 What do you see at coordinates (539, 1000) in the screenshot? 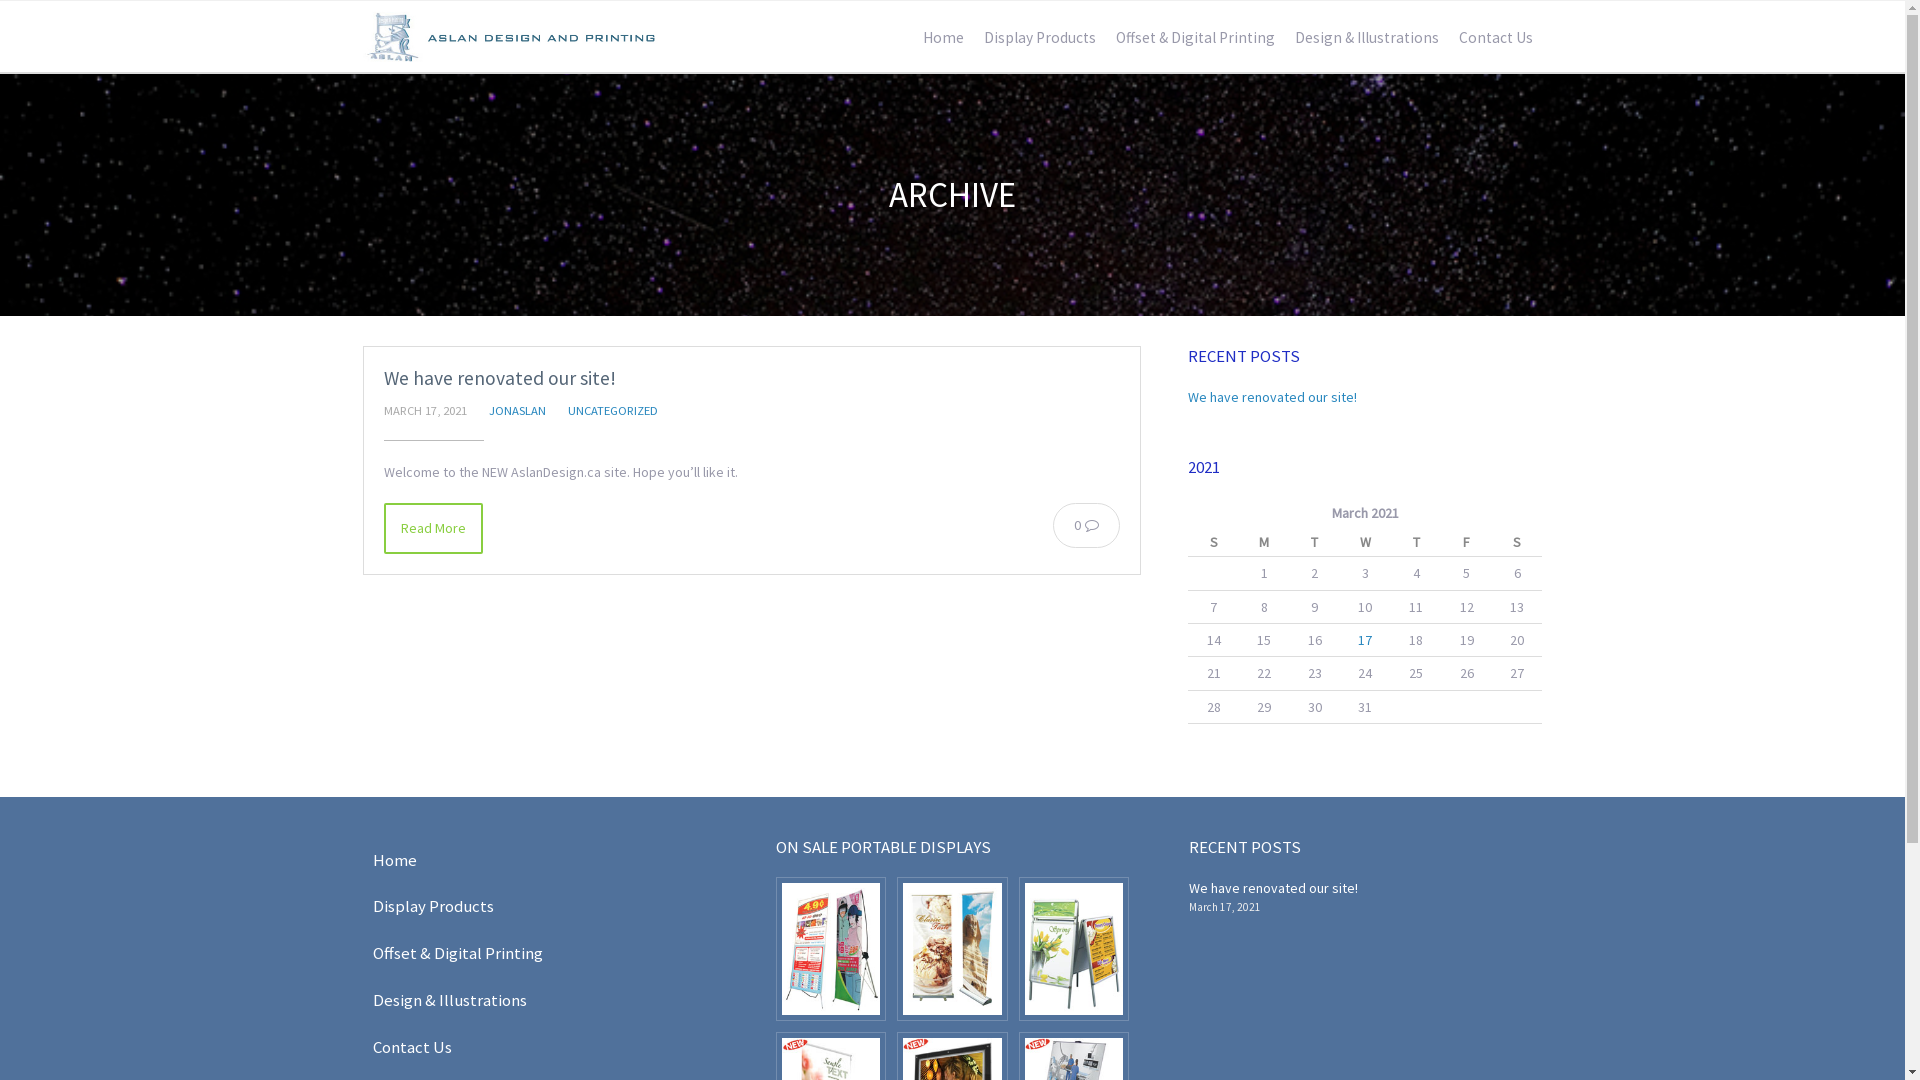
I see `Design & Illustrations` at bounding box center [539, 1000].